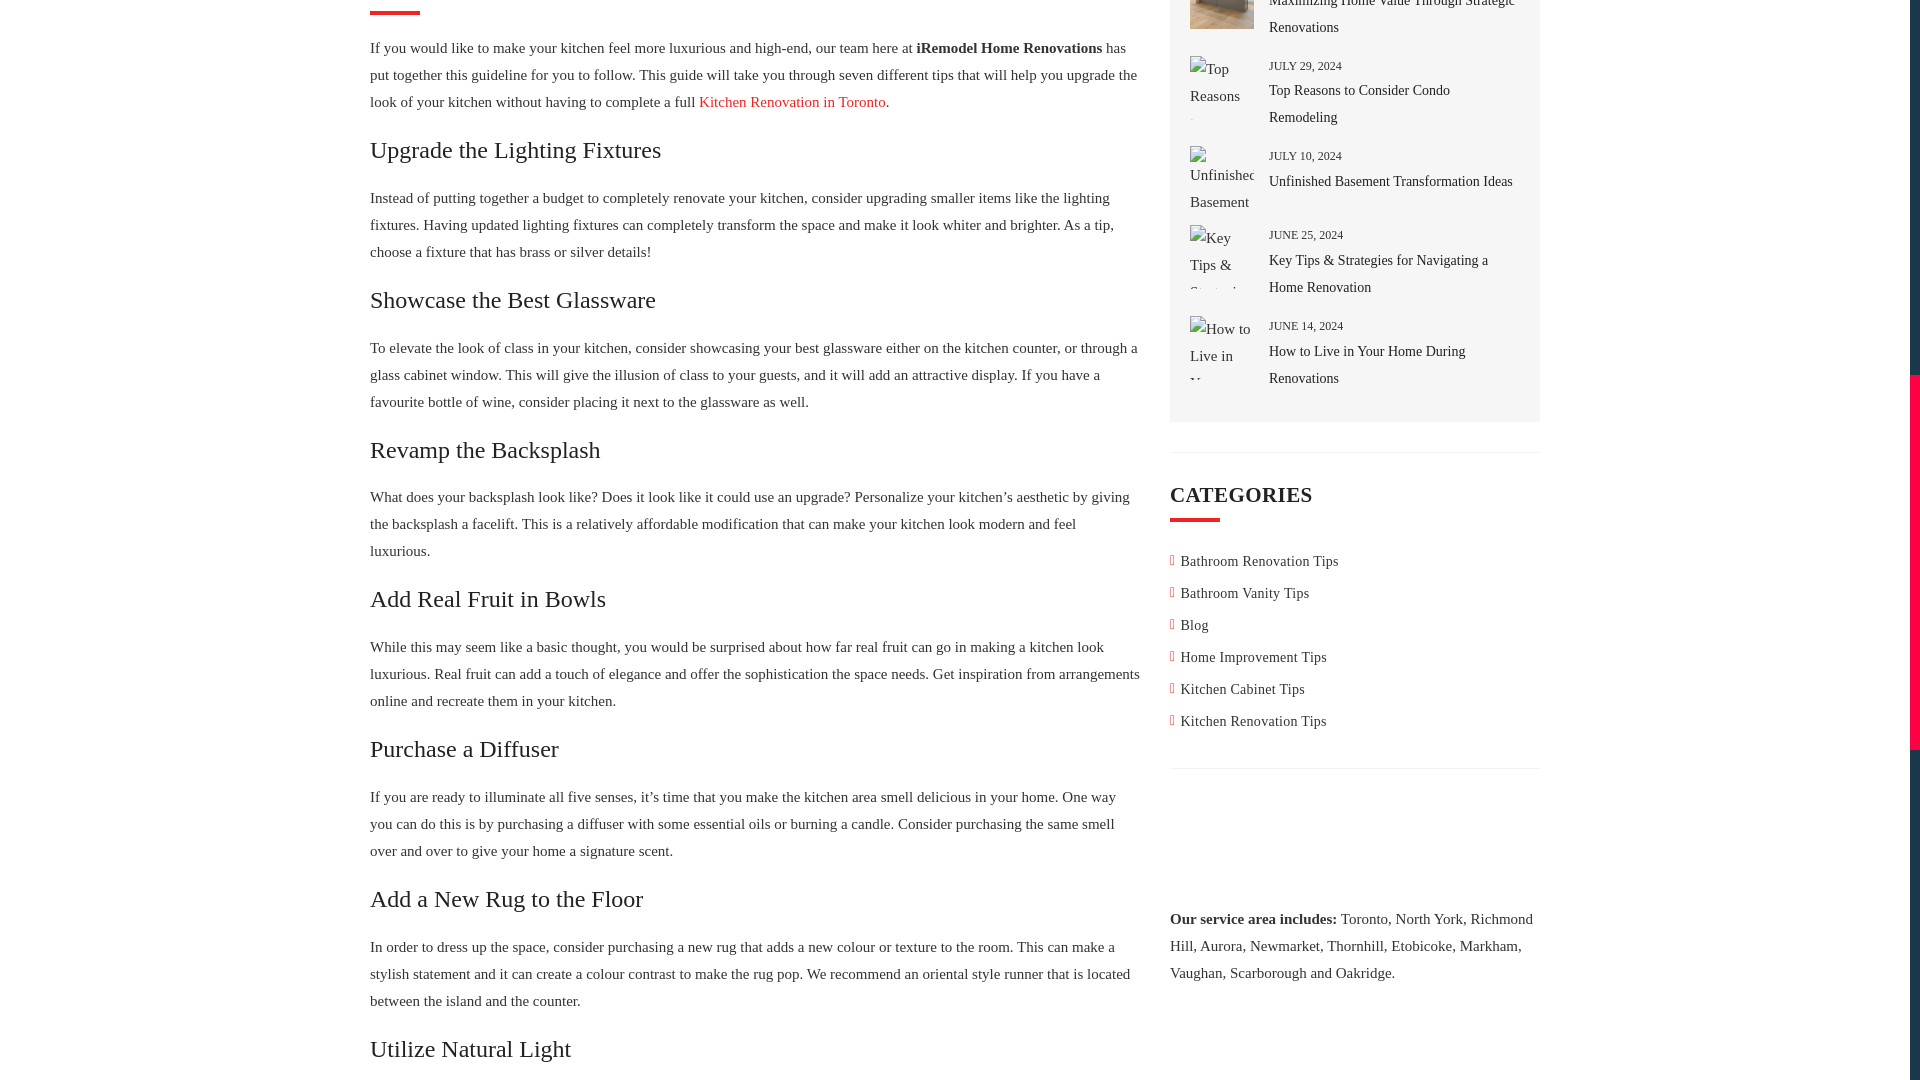 This screenshot has width=1920, height=1080. What do you see at coordinates (1390, 181) in the screenshot?
I see `Unfinished Basement Transformation Ideas` at bounding box center [1390, 181].